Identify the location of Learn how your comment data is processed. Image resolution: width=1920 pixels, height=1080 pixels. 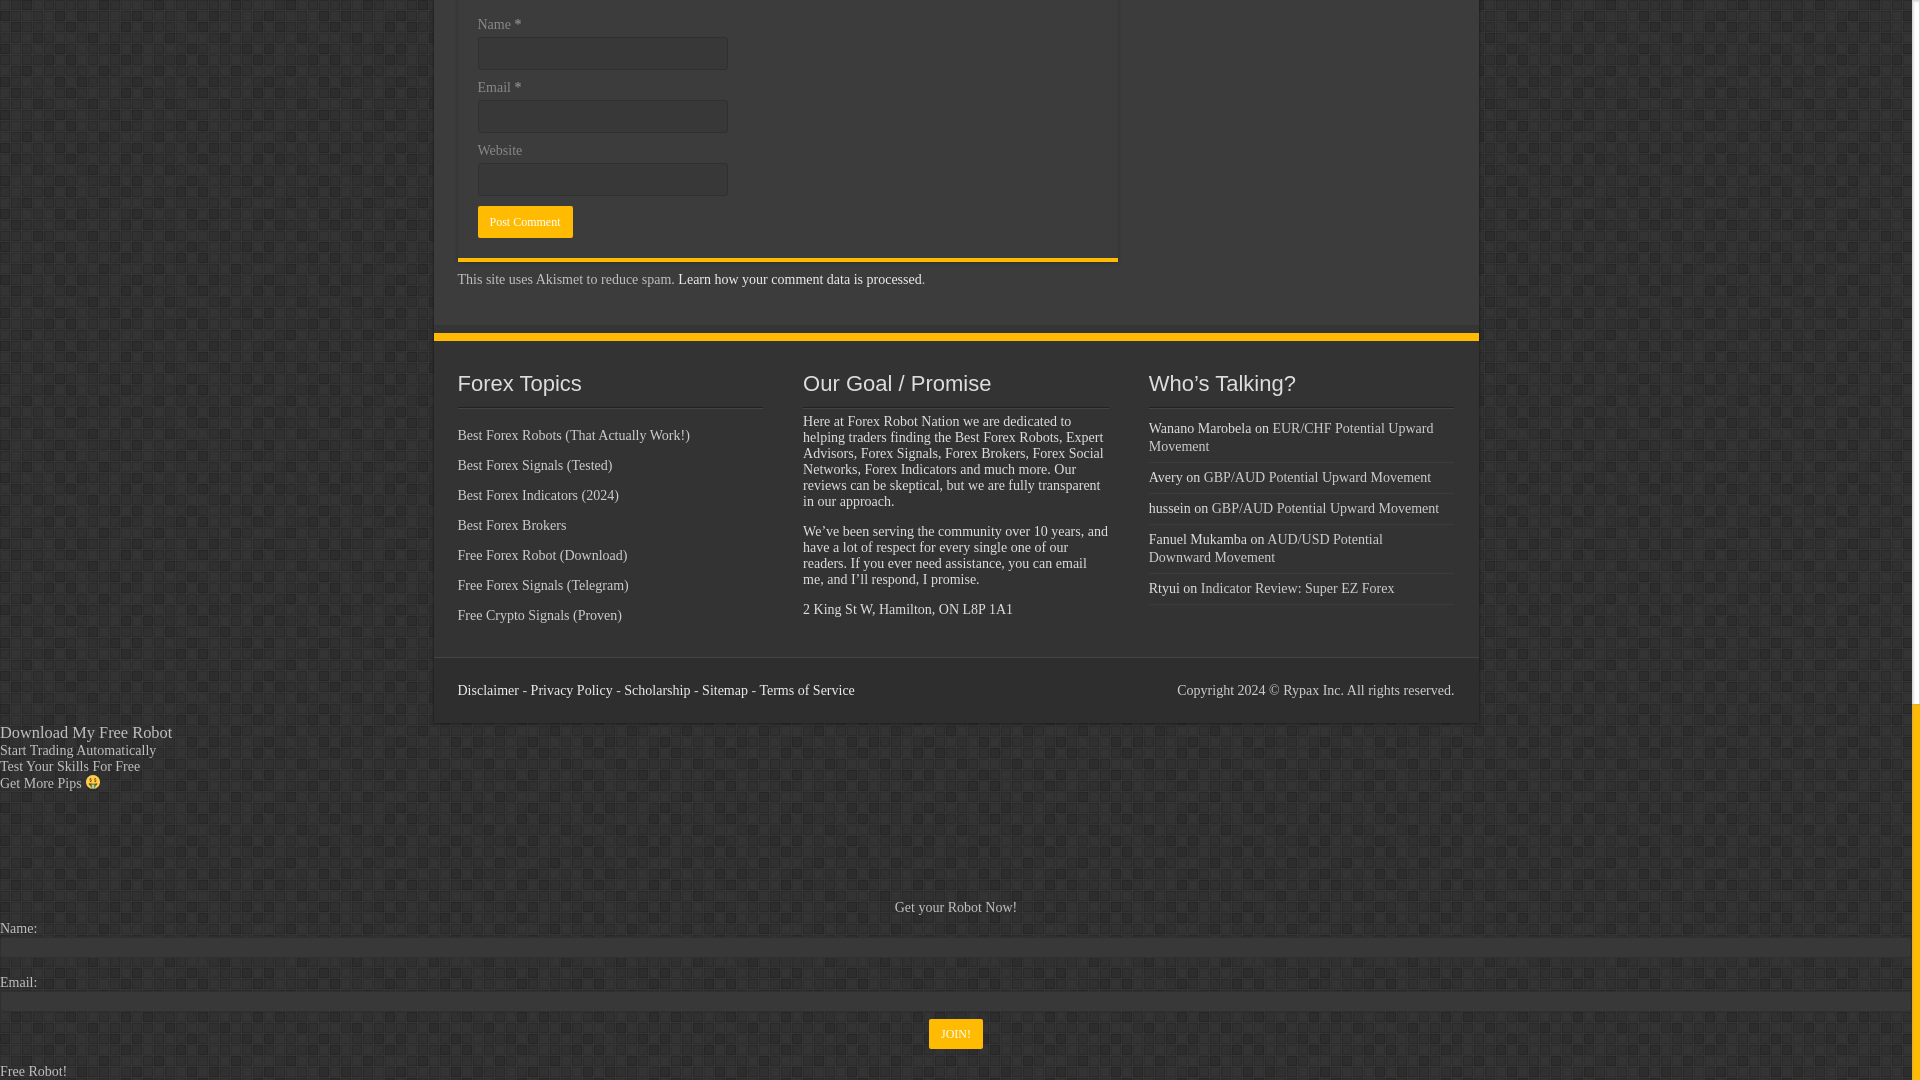
(799, 280).